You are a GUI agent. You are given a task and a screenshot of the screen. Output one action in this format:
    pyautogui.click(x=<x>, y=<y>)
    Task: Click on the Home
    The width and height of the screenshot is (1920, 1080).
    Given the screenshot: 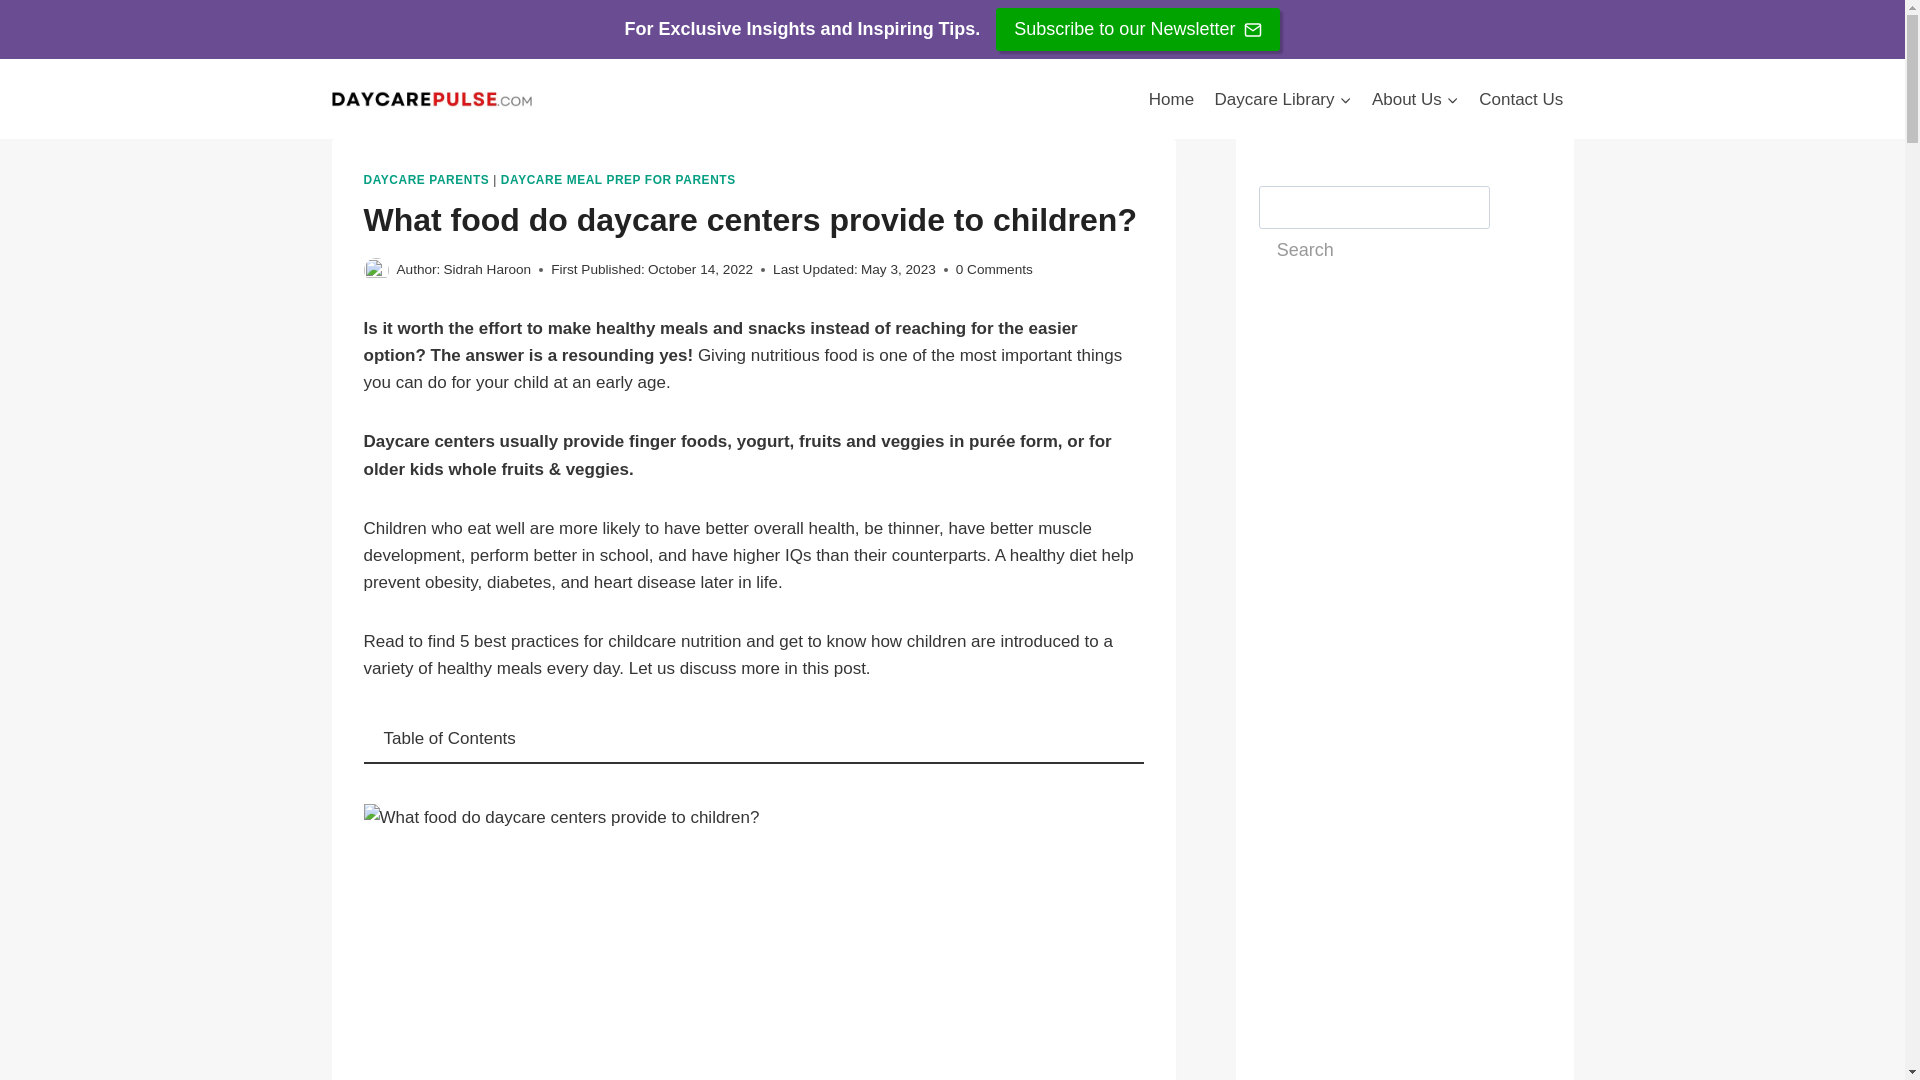 What is the action you would take?
    pyautogui.click(x=1172, y=98)
    